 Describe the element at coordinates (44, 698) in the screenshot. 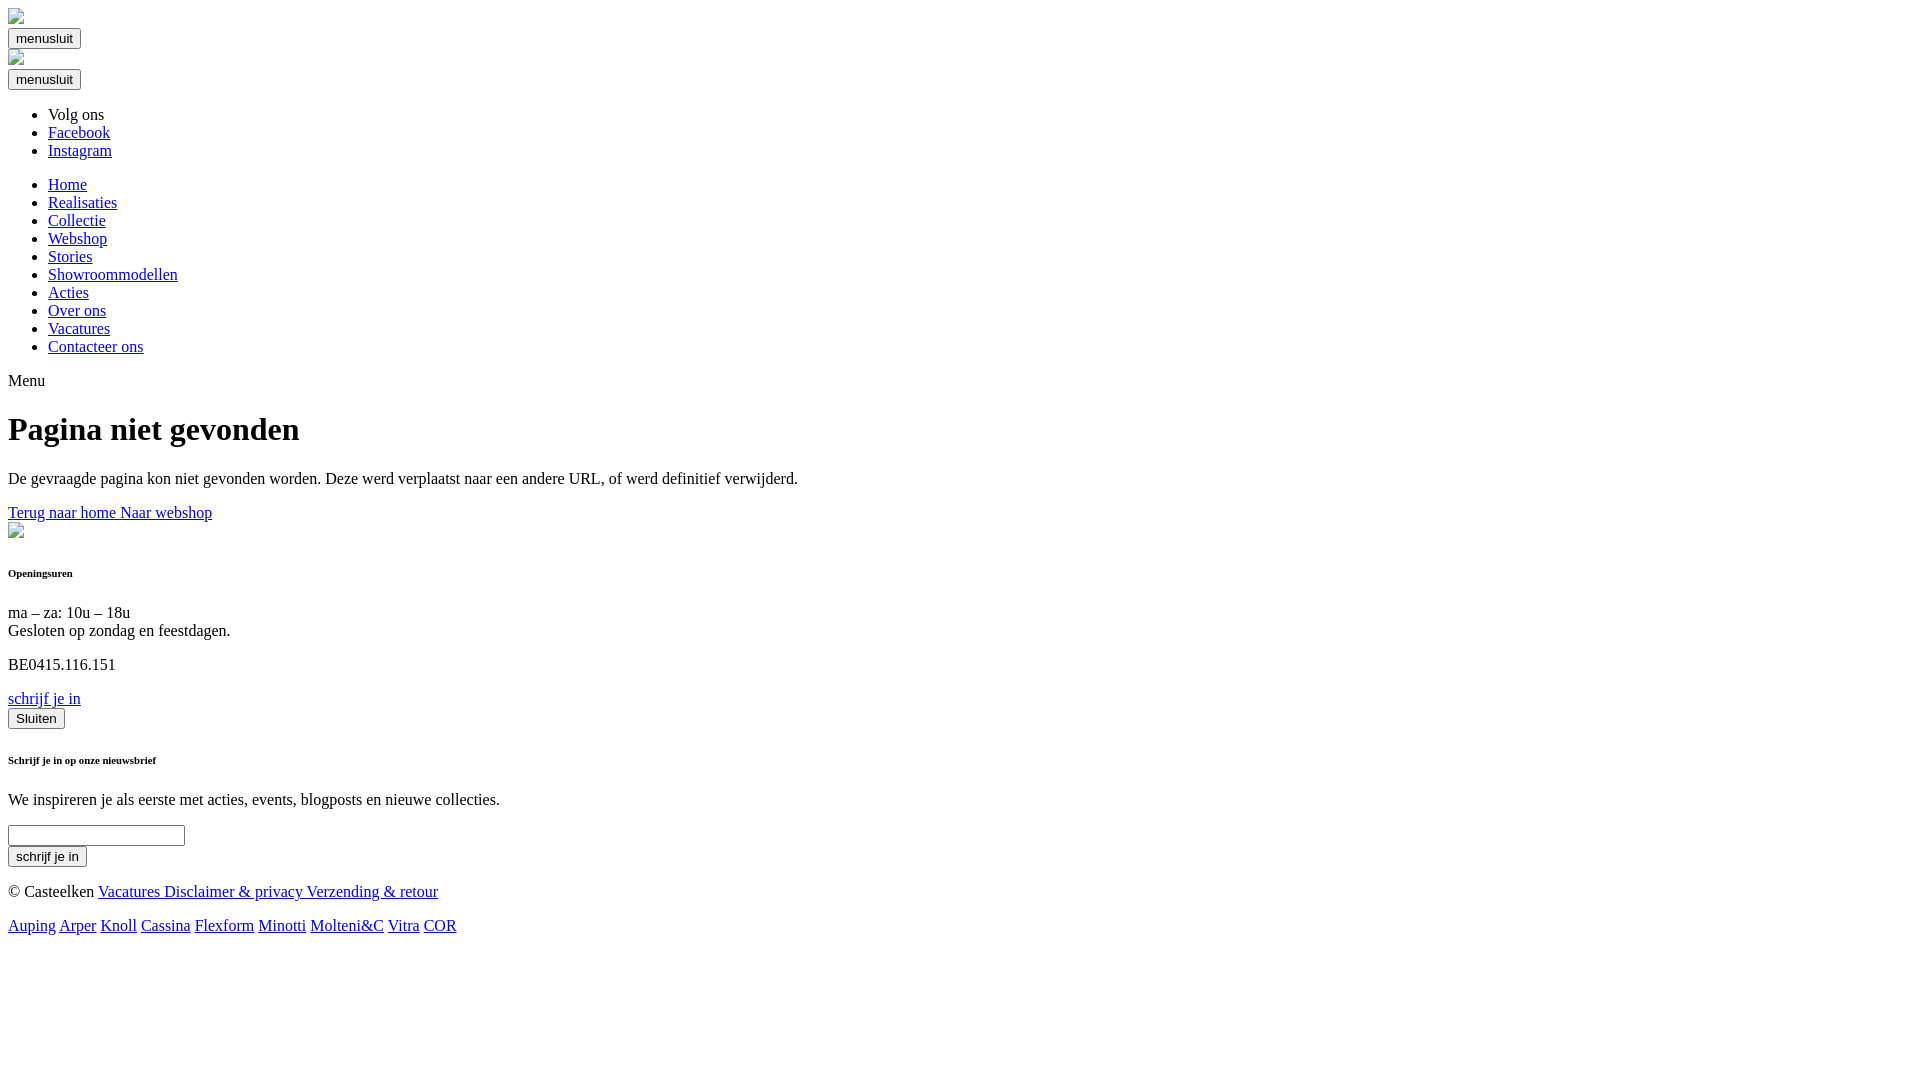

I see `schrijf je in` at that location.